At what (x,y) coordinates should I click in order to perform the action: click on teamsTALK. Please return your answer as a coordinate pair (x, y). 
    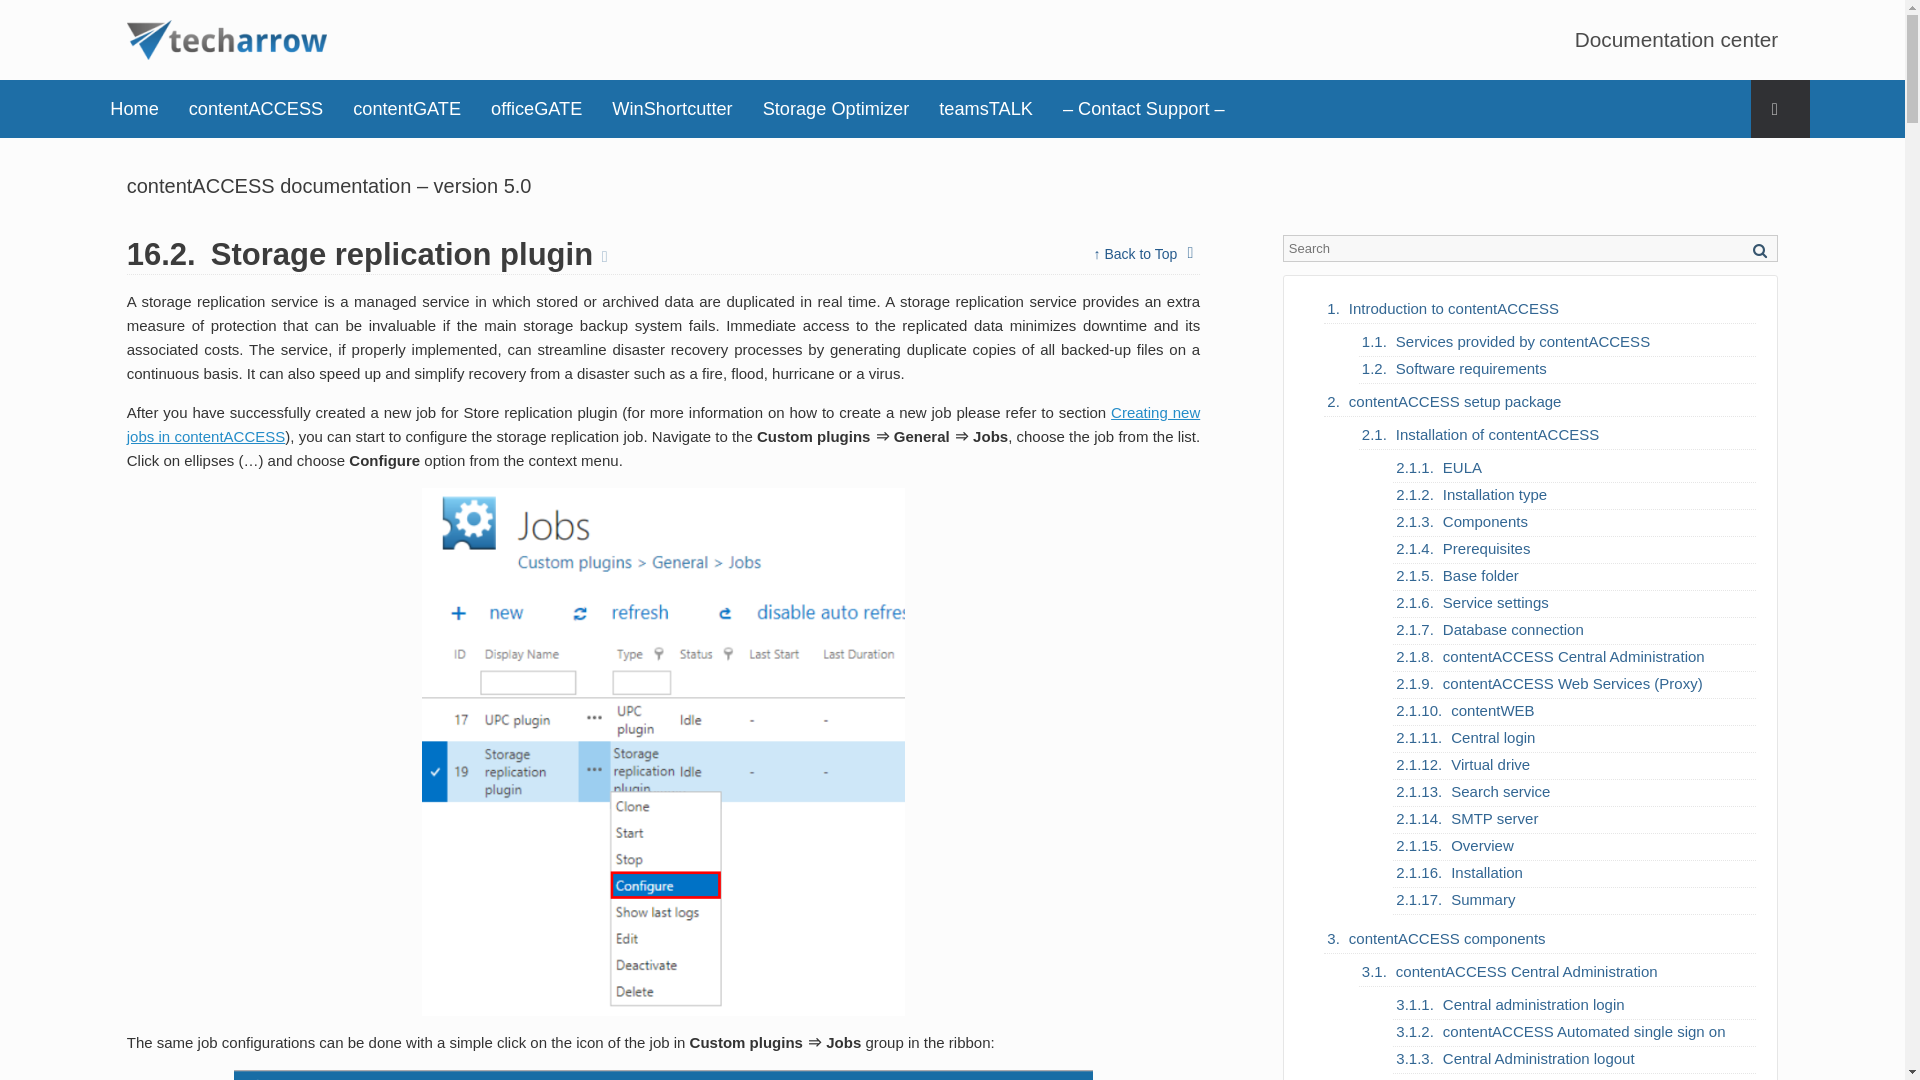
    Looking at the image, I should click on (986, 108).